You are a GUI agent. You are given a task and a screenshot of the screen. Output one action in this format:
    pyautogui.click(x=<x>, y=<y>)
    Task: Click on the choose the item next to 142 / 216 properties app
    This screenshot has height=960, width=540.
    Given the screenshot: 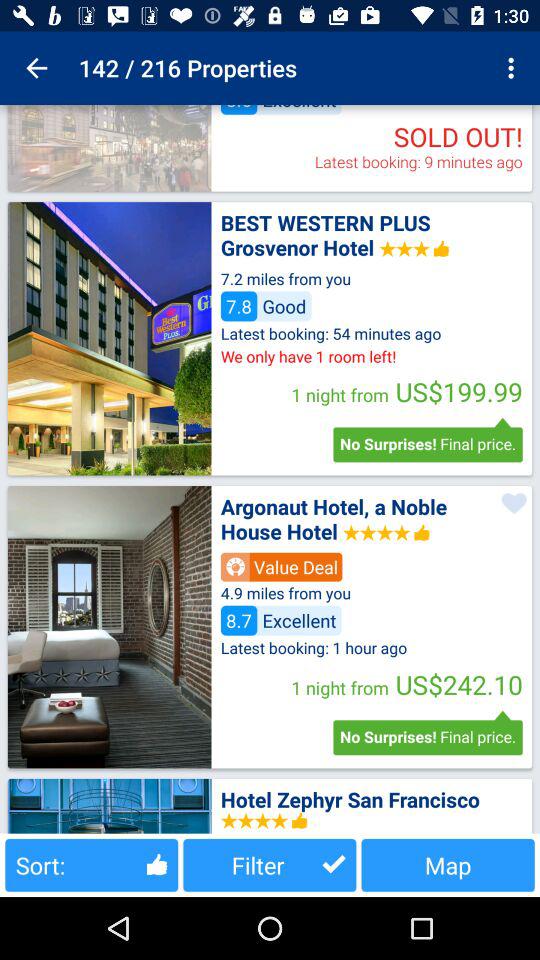 What is the action you would take?
    pyautogui.click(x=36, y=68)
    